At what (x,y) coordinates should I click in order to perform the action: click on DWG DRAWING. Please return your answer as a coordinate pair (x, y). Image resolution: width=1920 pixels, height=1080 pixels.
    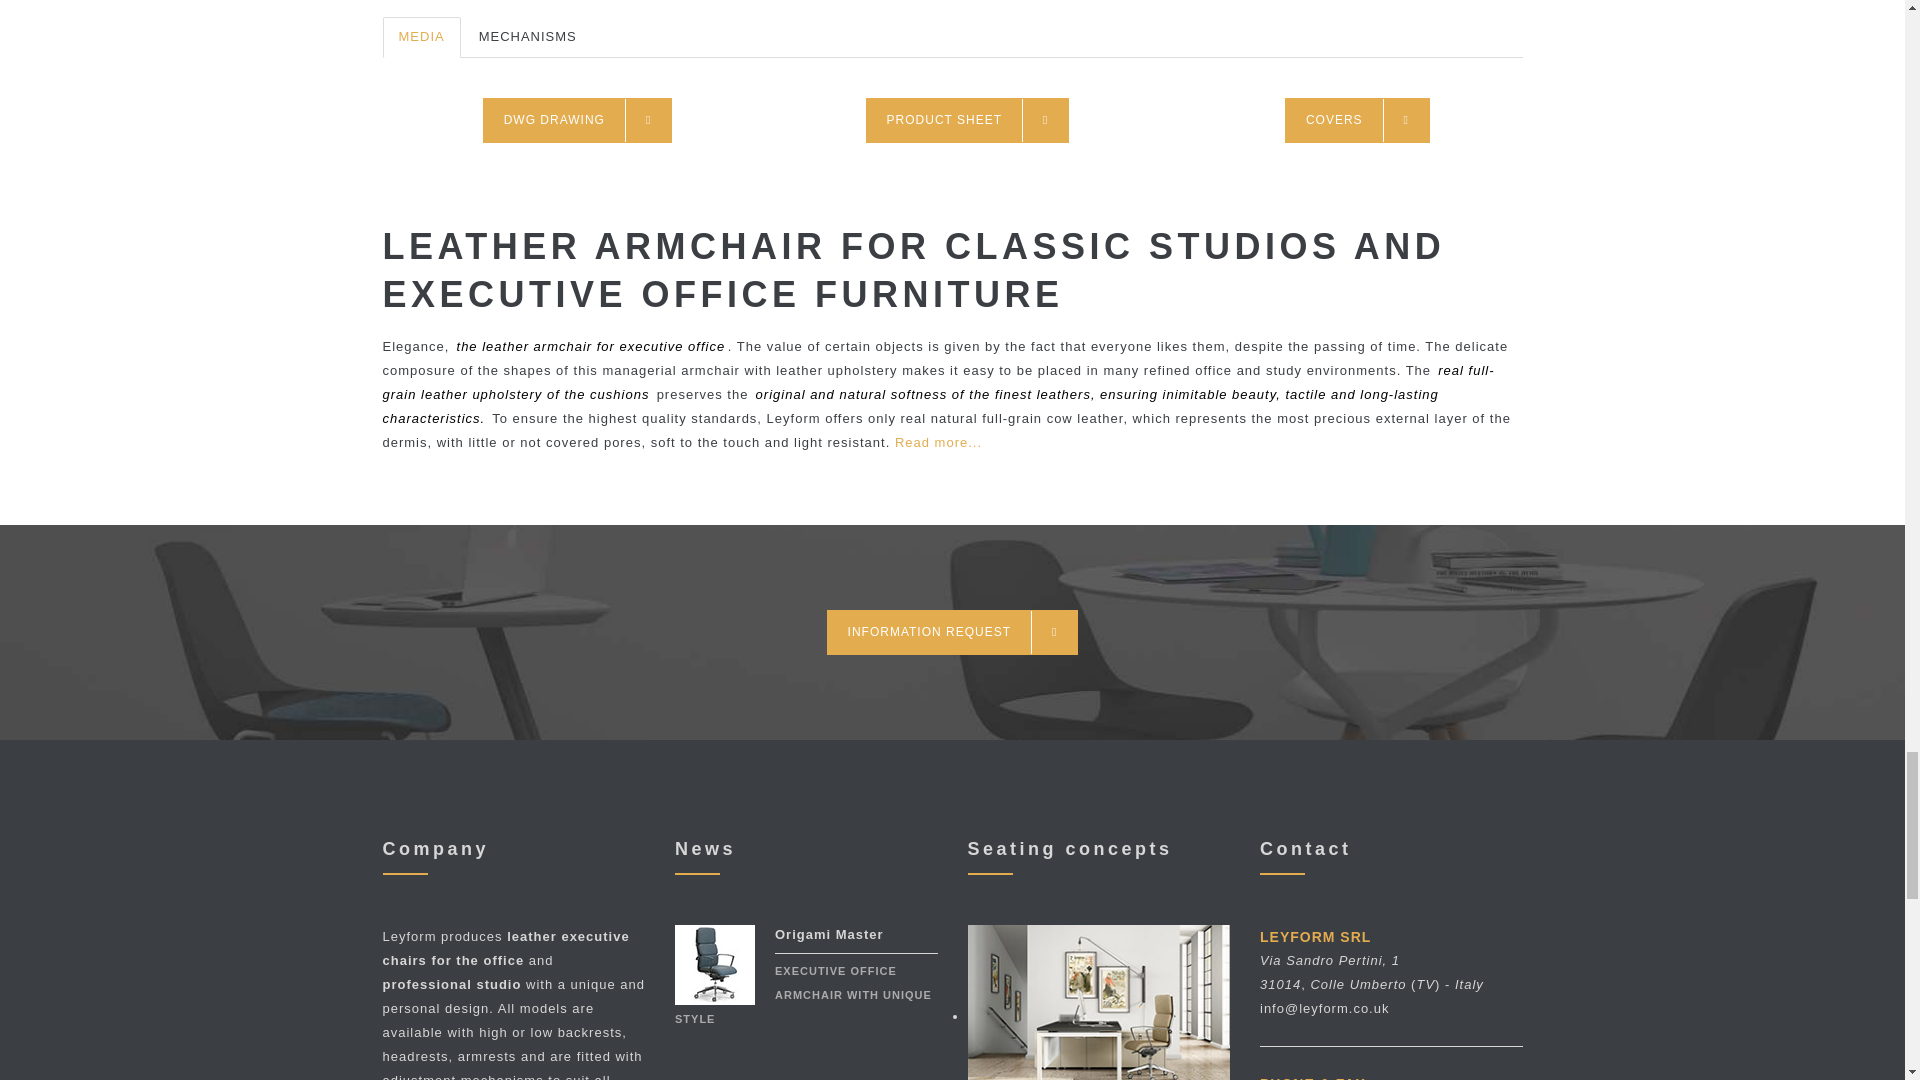
    Looking at the image, I should click on (578, 120).